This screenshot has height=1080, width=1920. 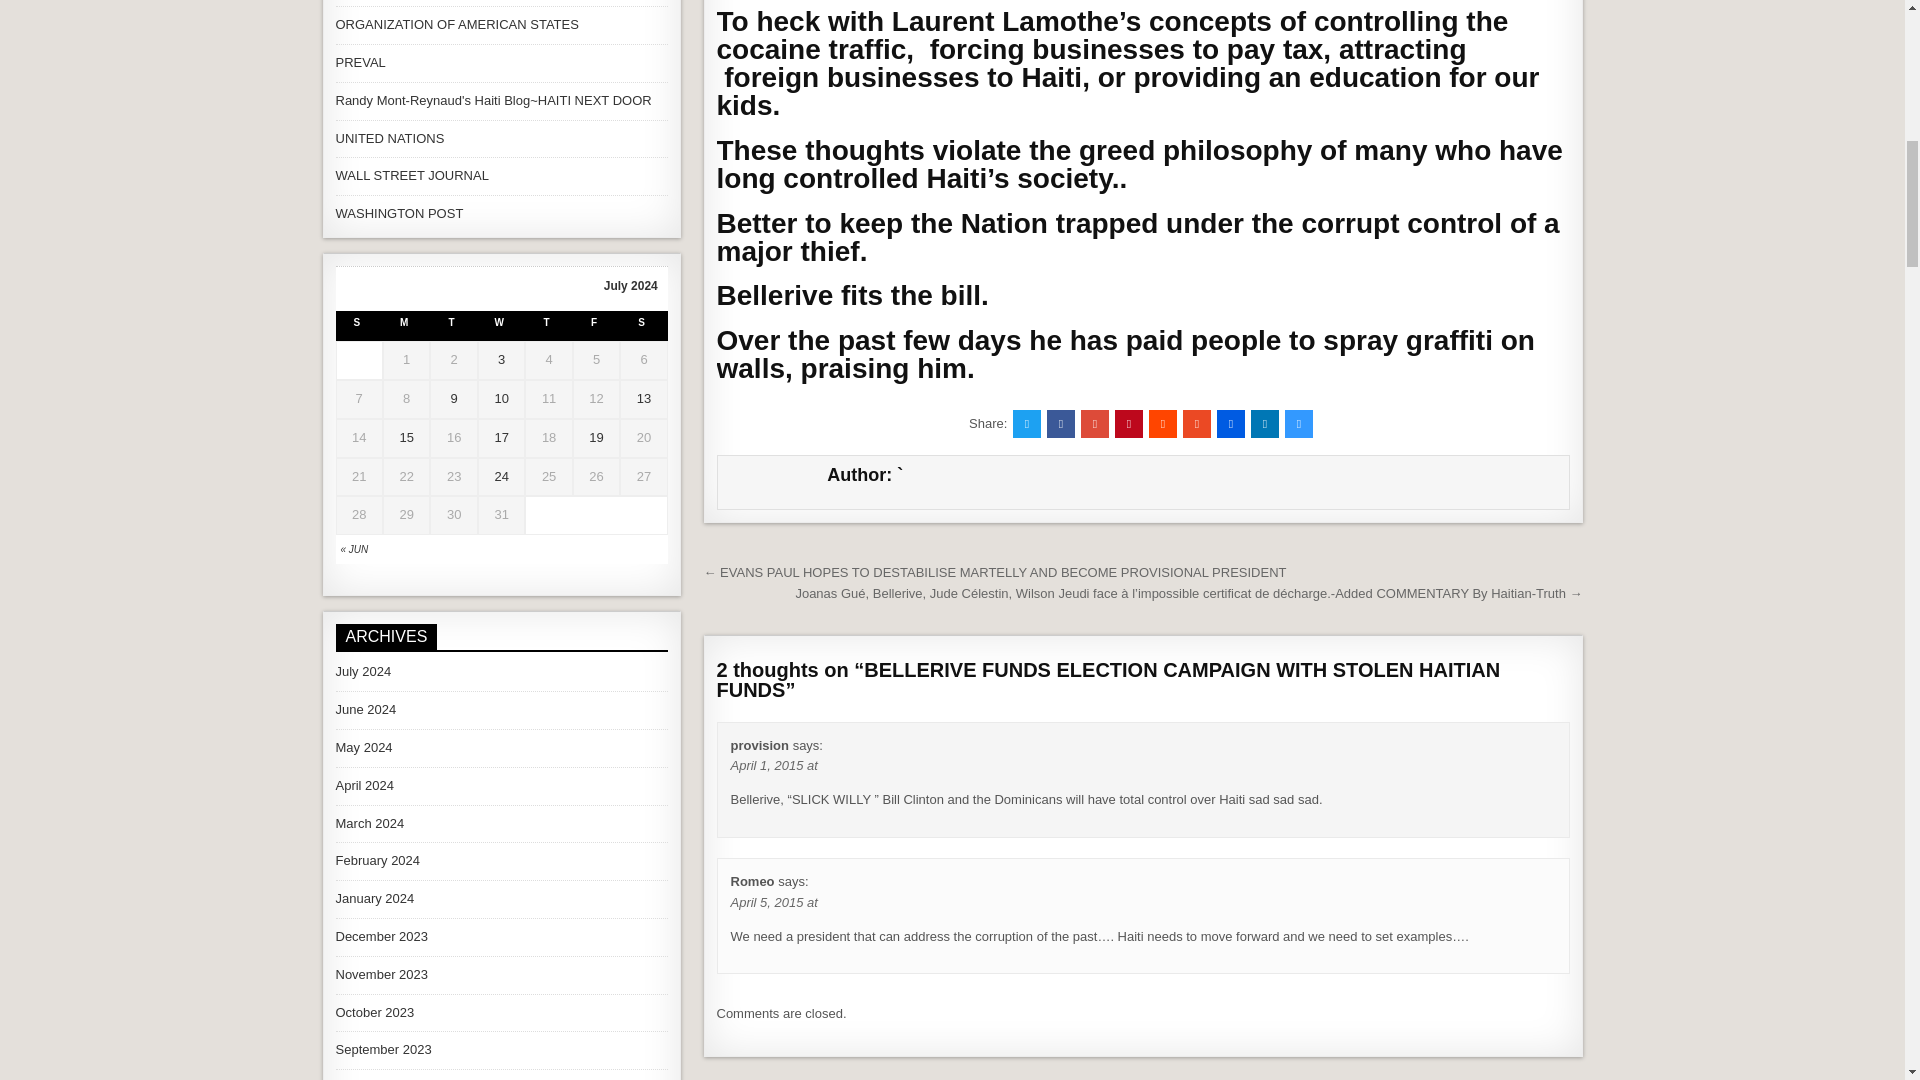 What do you see at coordinates (1196, 424) in the screenshot?
I see `Share this on Stumbleupon` at bounding box center [1196, 424].